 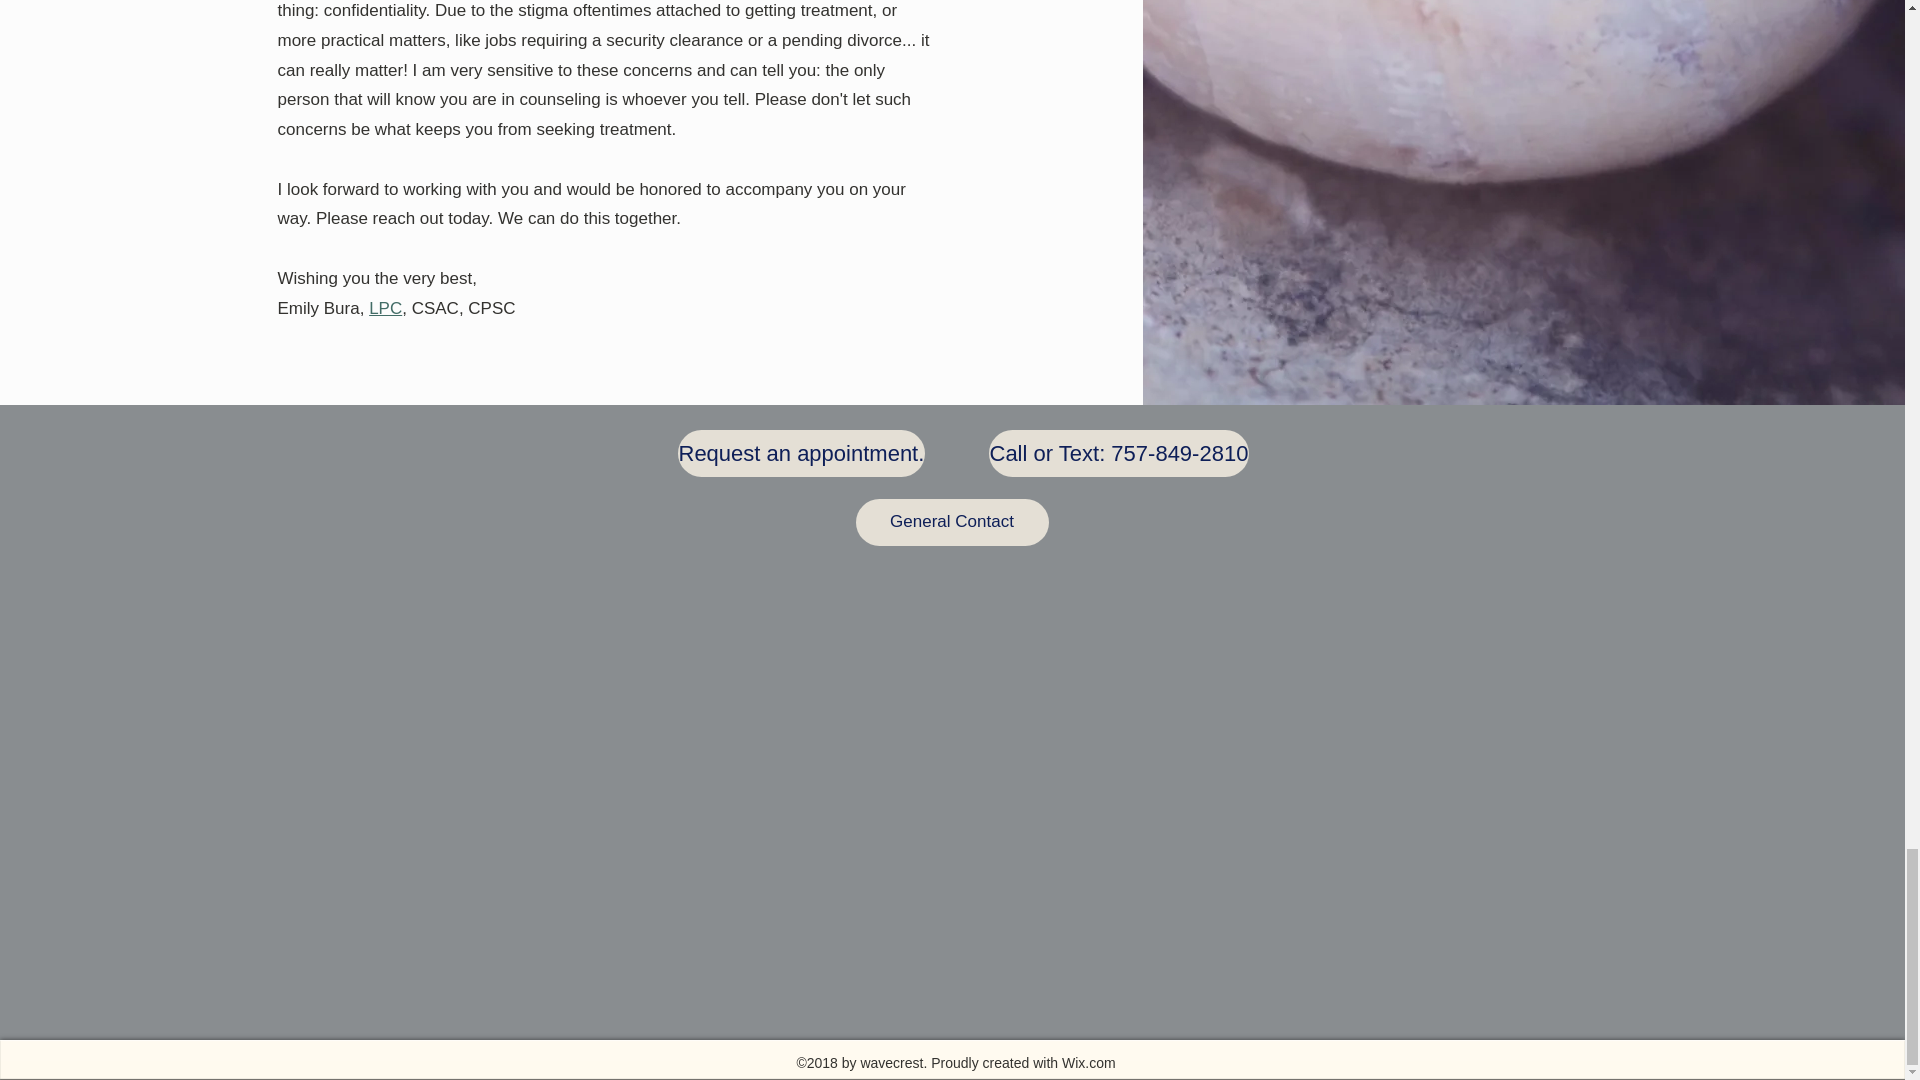 What do you see at coordinates (1118, 453) in the screenshot?
I see `Call or Text: 757-849-2810` at bounding box center [1118, 453].